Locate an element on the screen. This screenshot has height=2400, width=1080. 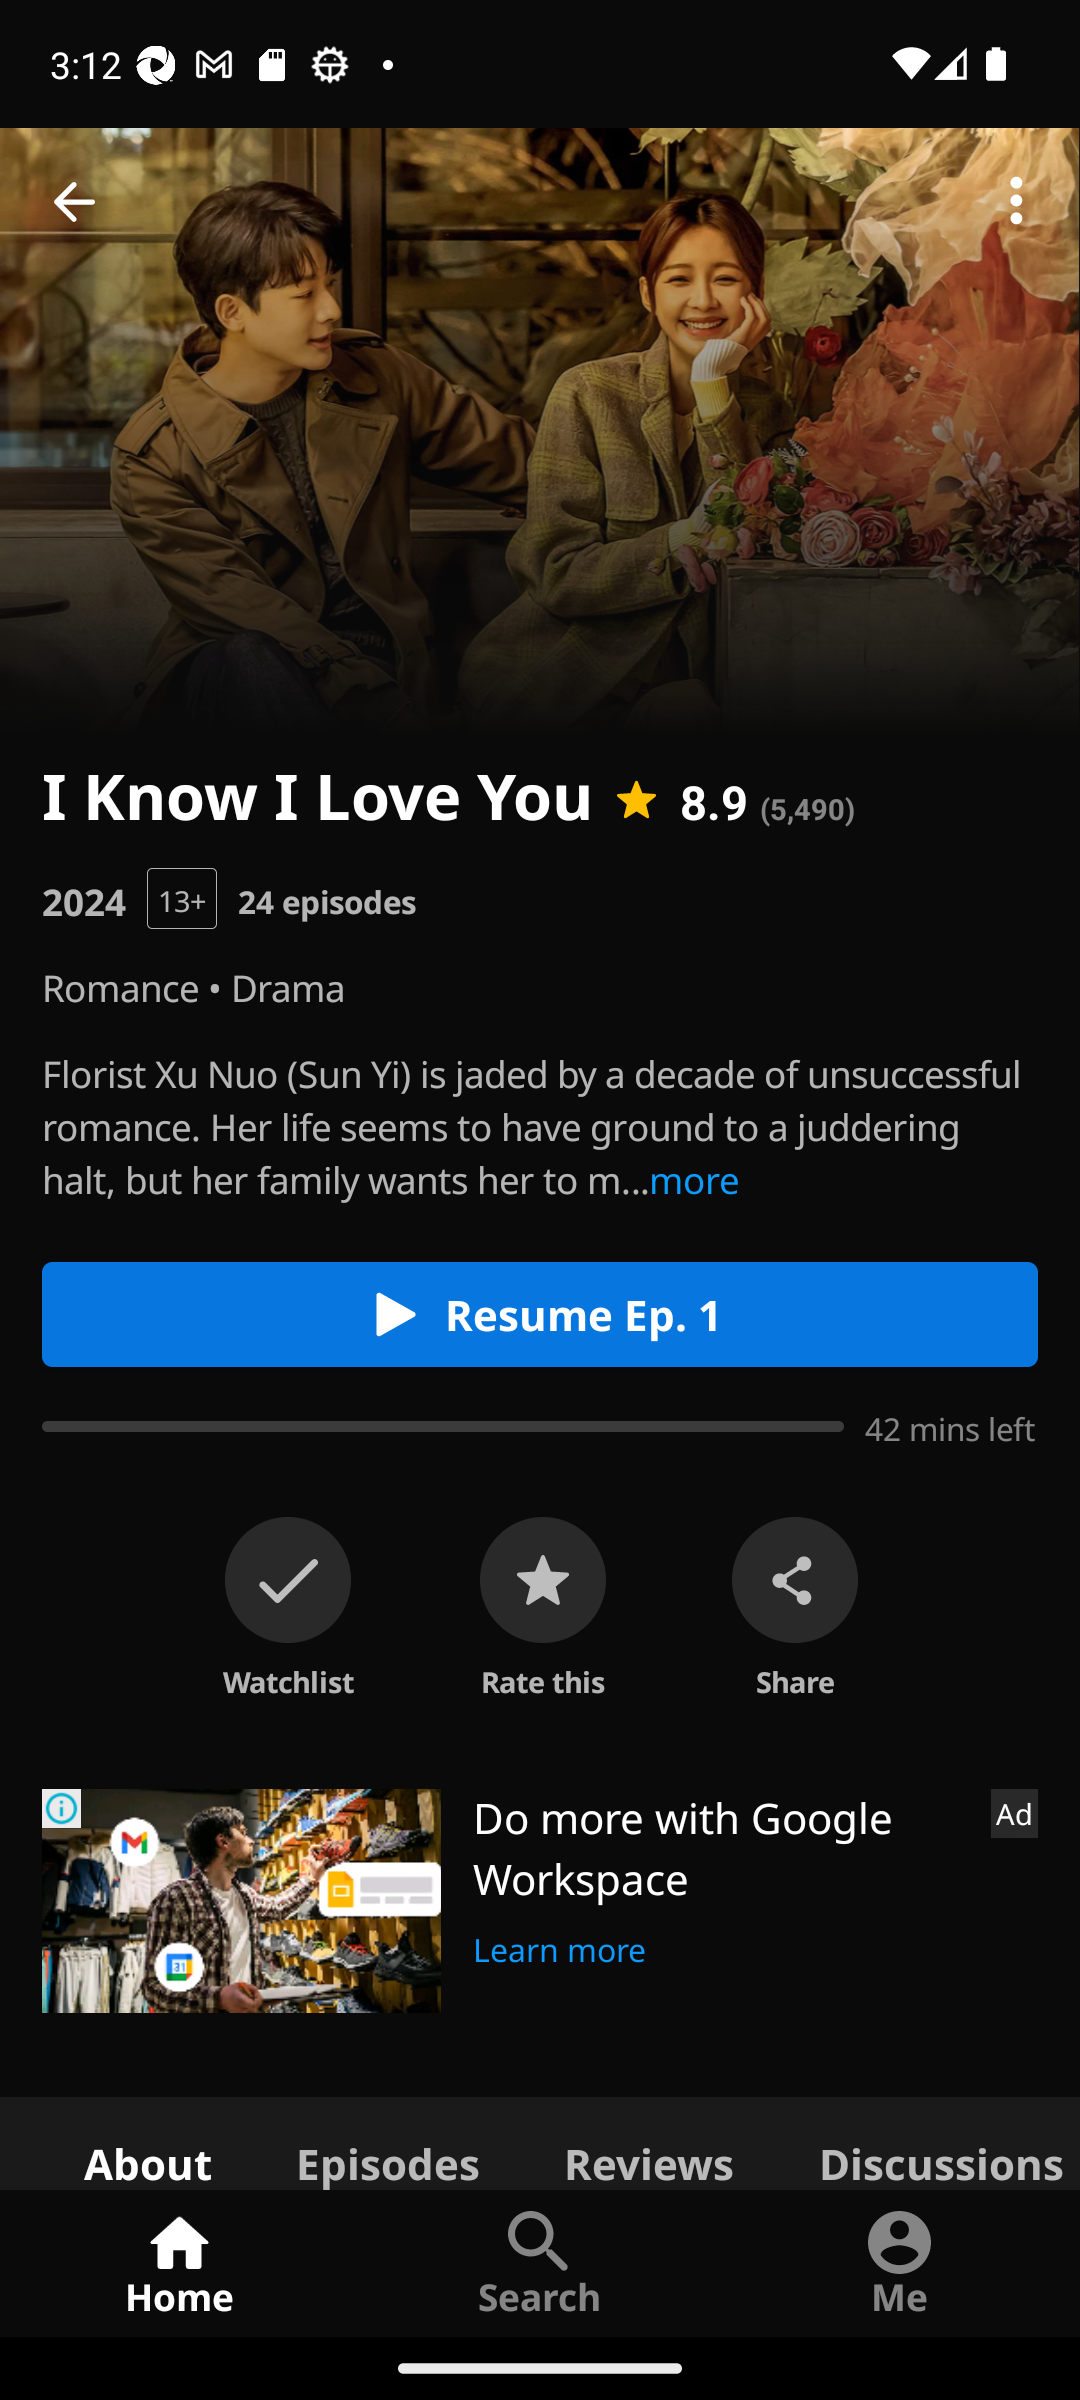
Reviews is located at coordinates (648, 2142).